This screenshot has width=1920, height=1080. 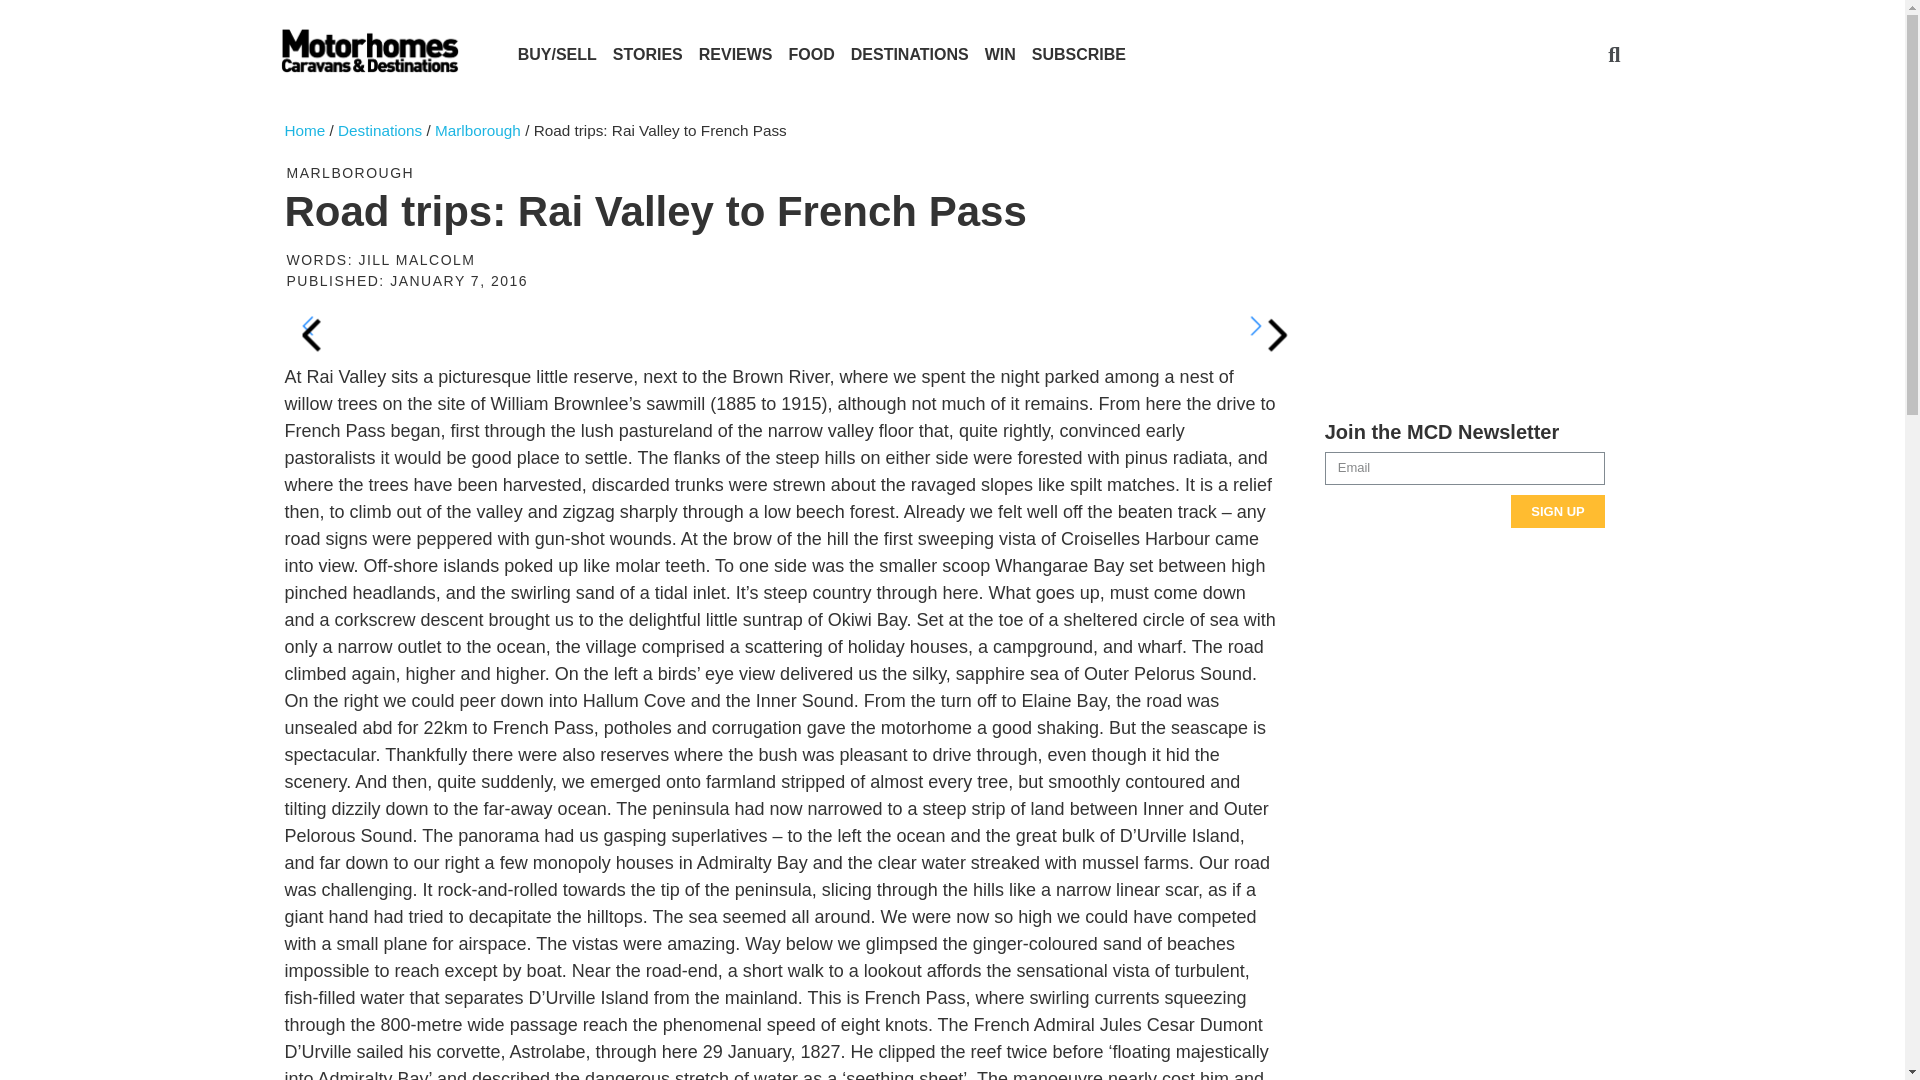 I want to click on REVIEWS, so click(x=736, y=55).